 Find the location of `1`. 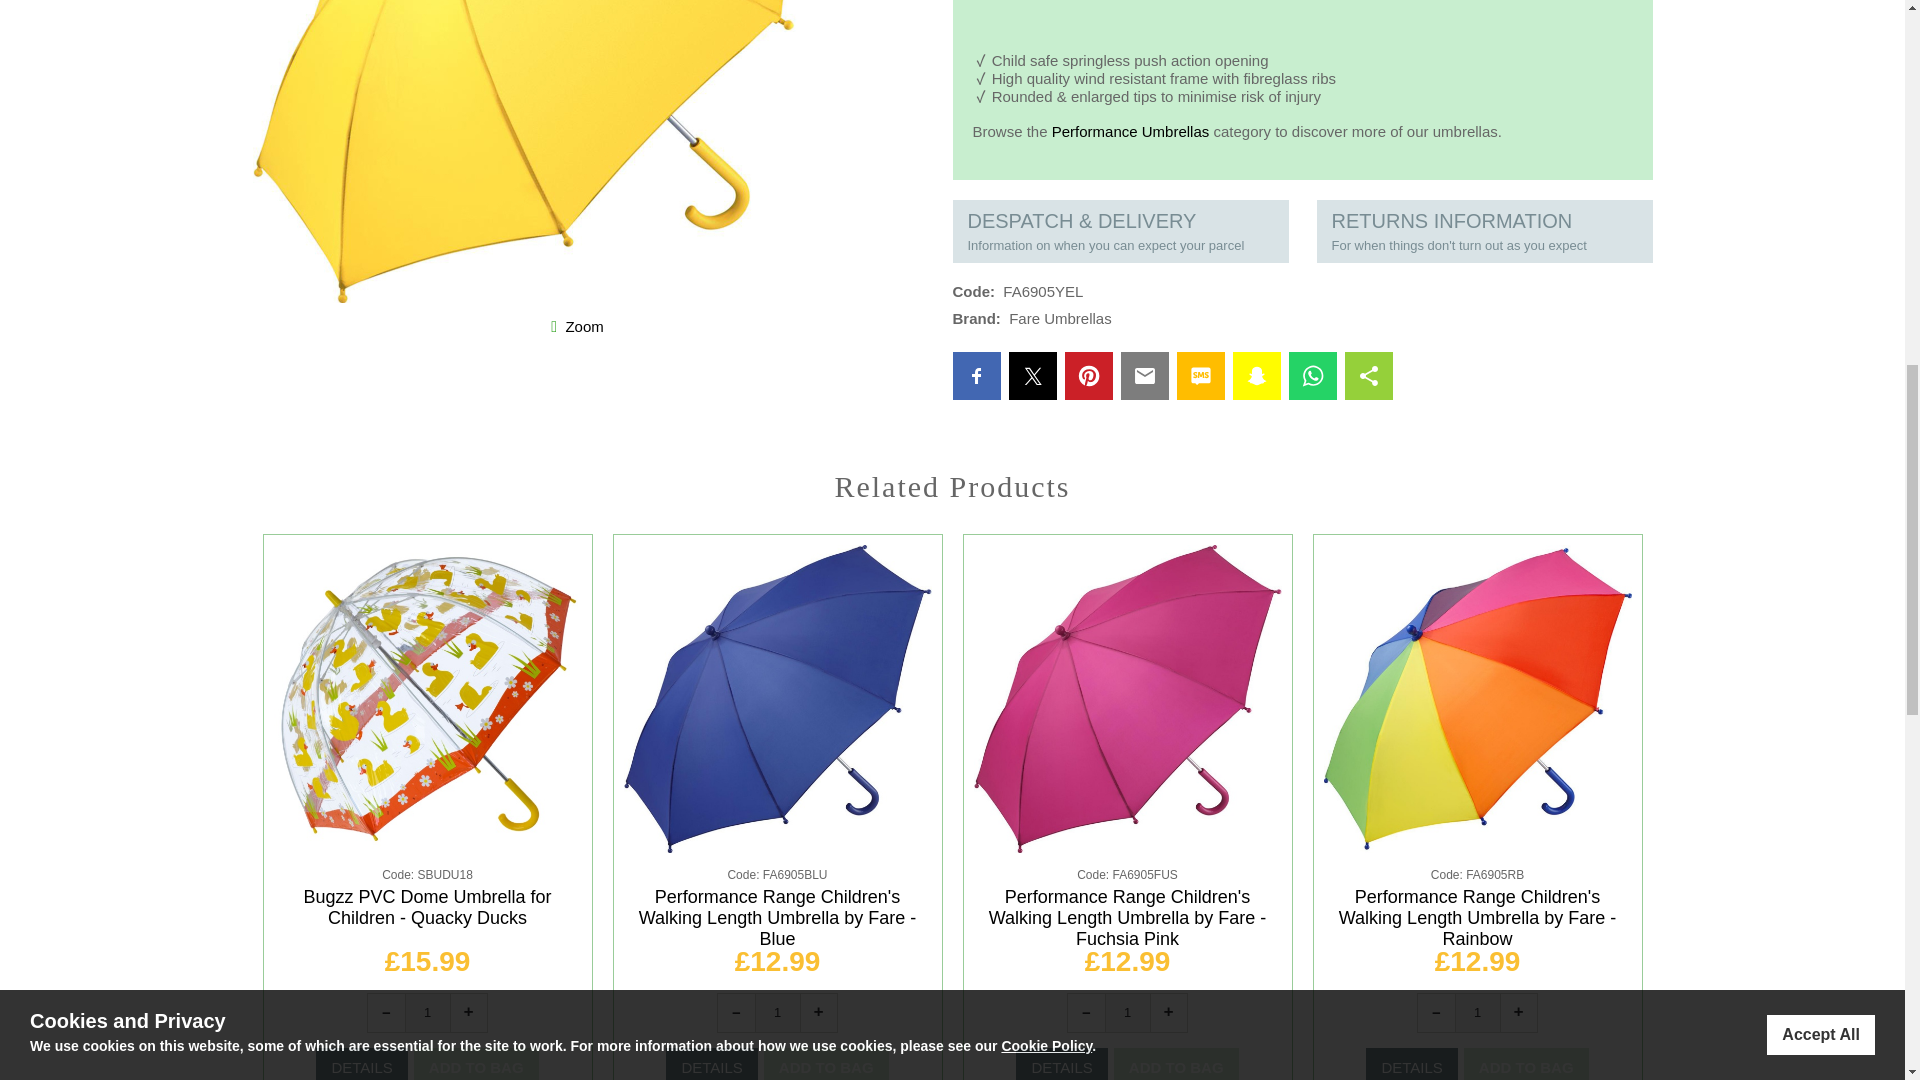

1 is located at coordinates (426, 1012).